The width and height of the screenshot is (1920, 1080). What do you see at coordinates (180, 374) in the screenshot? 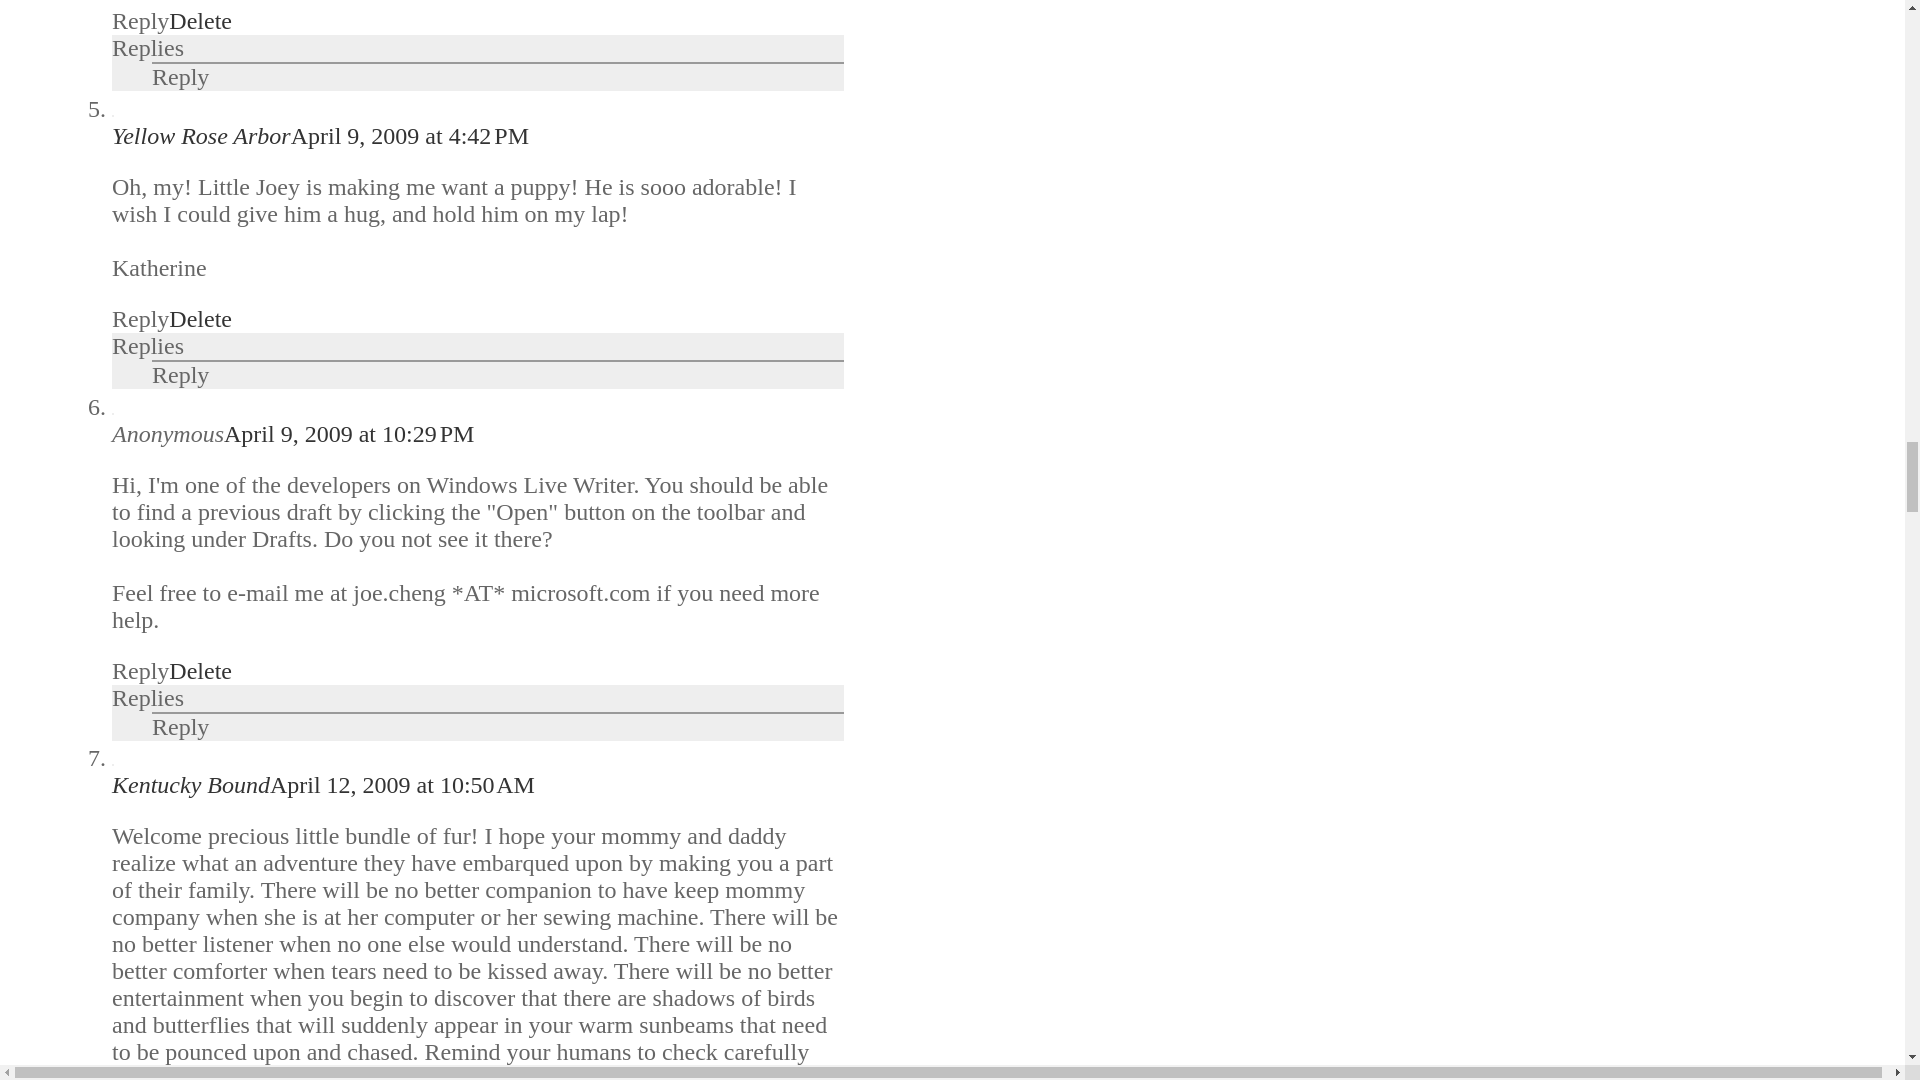
I see `Reply` at bounding box center [180, 374].